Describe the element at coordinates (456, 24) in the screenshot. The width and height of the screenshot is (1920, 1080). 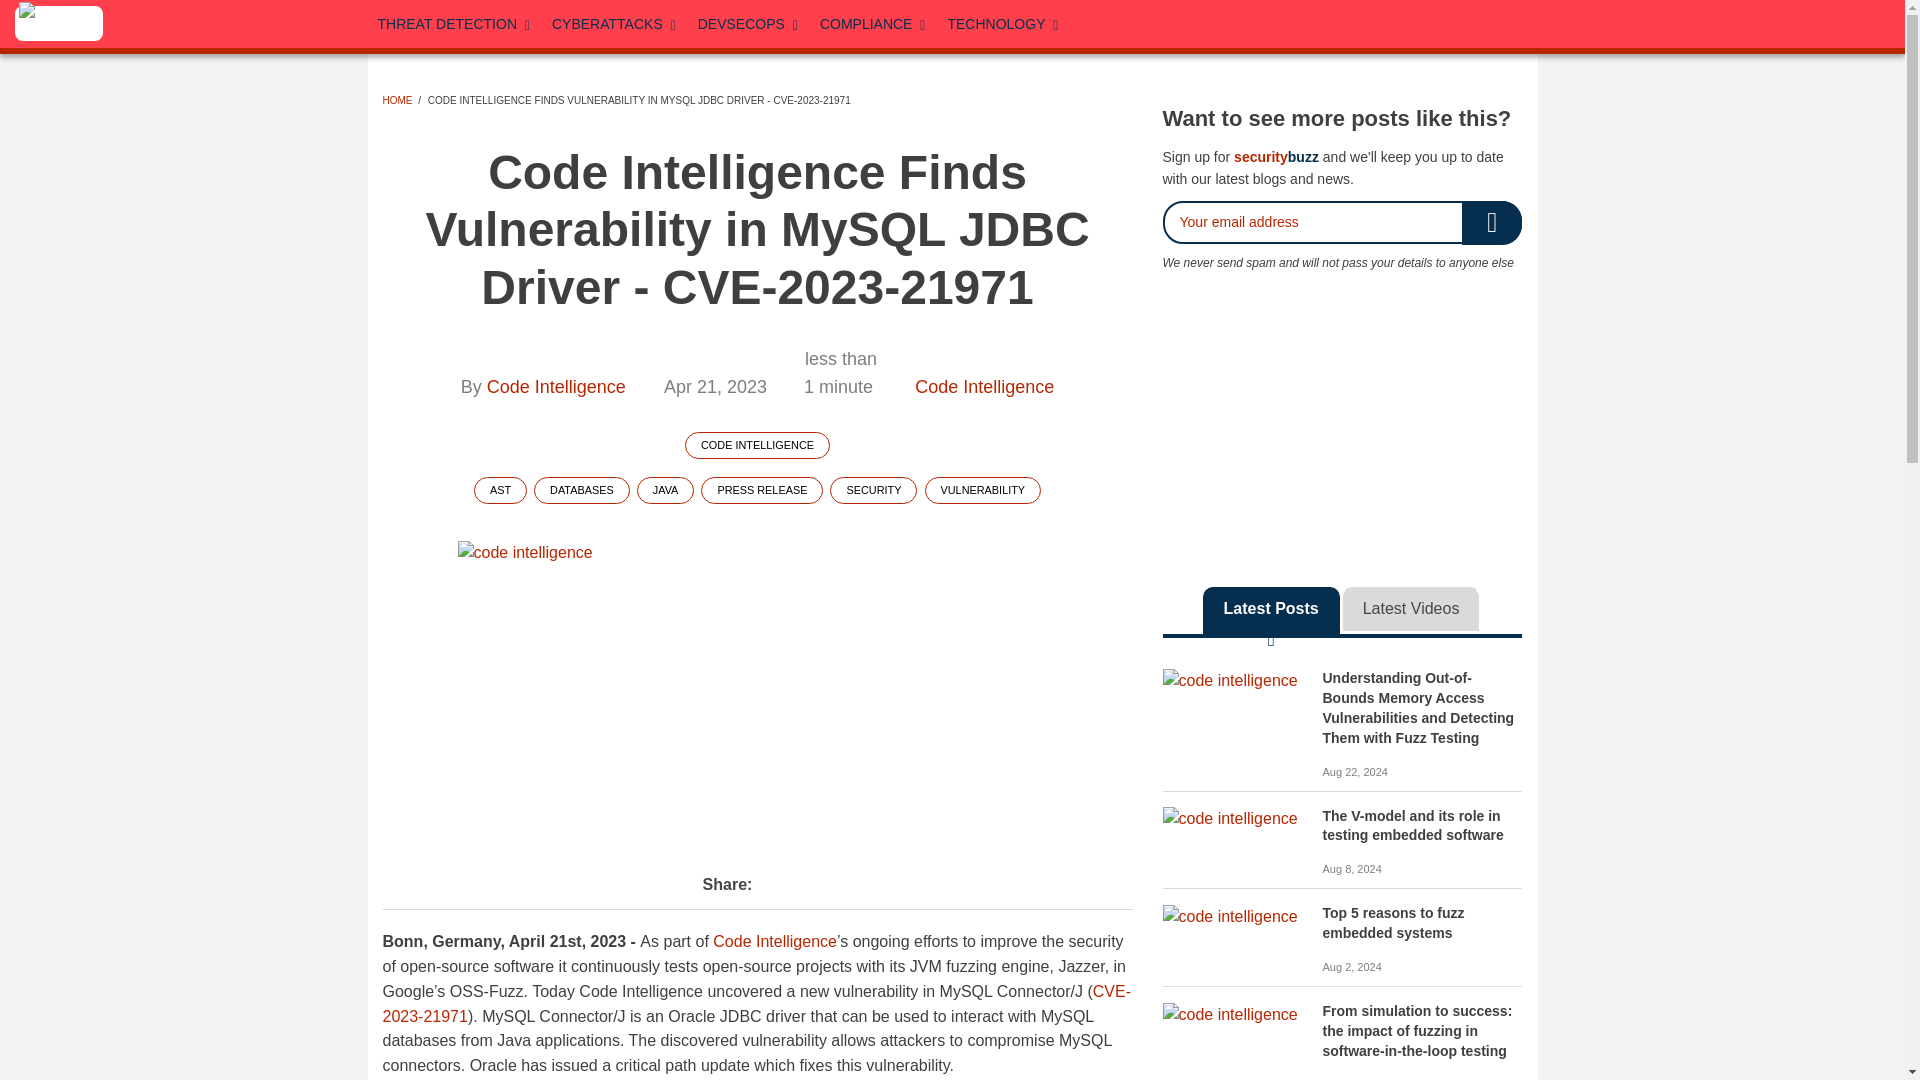
I see `THREAT DETECTION` at that location.